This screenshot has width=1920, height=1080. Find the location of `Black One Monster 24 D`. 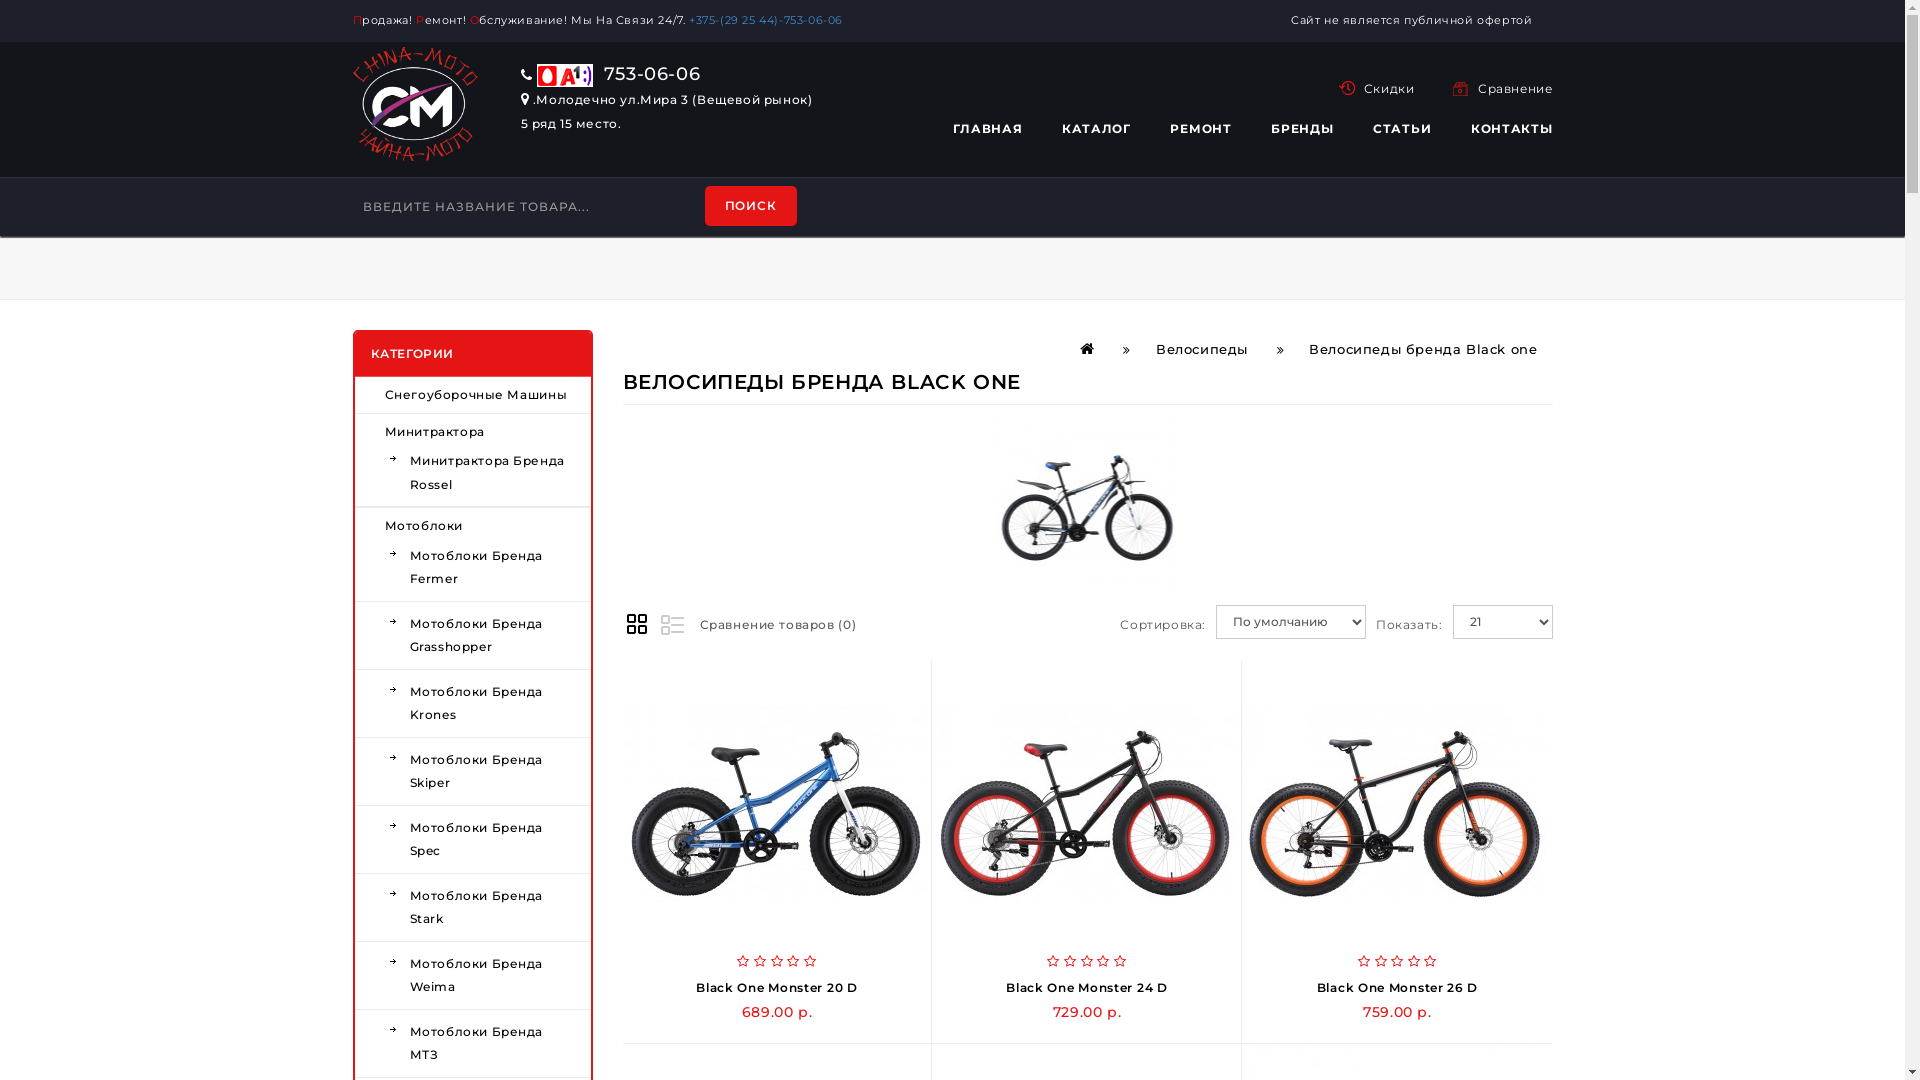

Black One Monster 24 D is located at coordinates (1086, 988).